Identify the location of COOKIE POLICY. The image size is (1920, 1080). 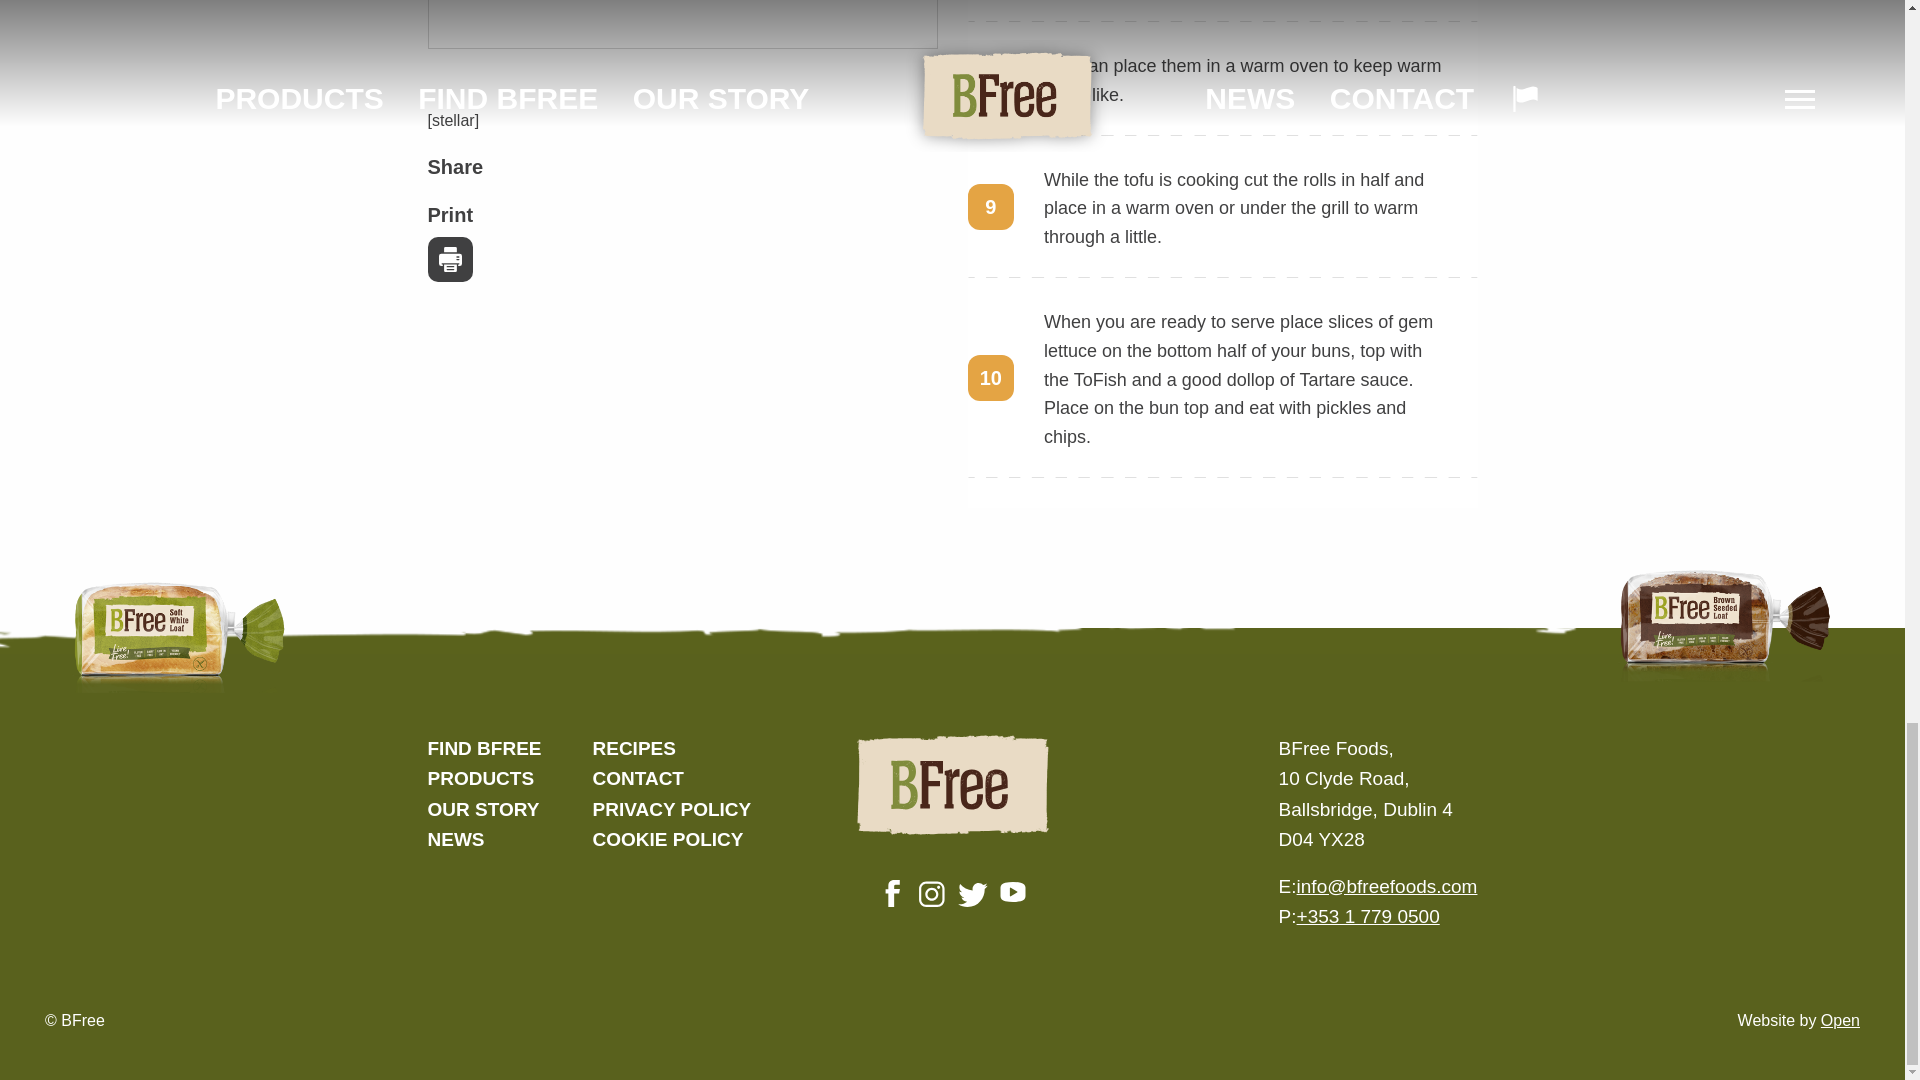
(667, 839).